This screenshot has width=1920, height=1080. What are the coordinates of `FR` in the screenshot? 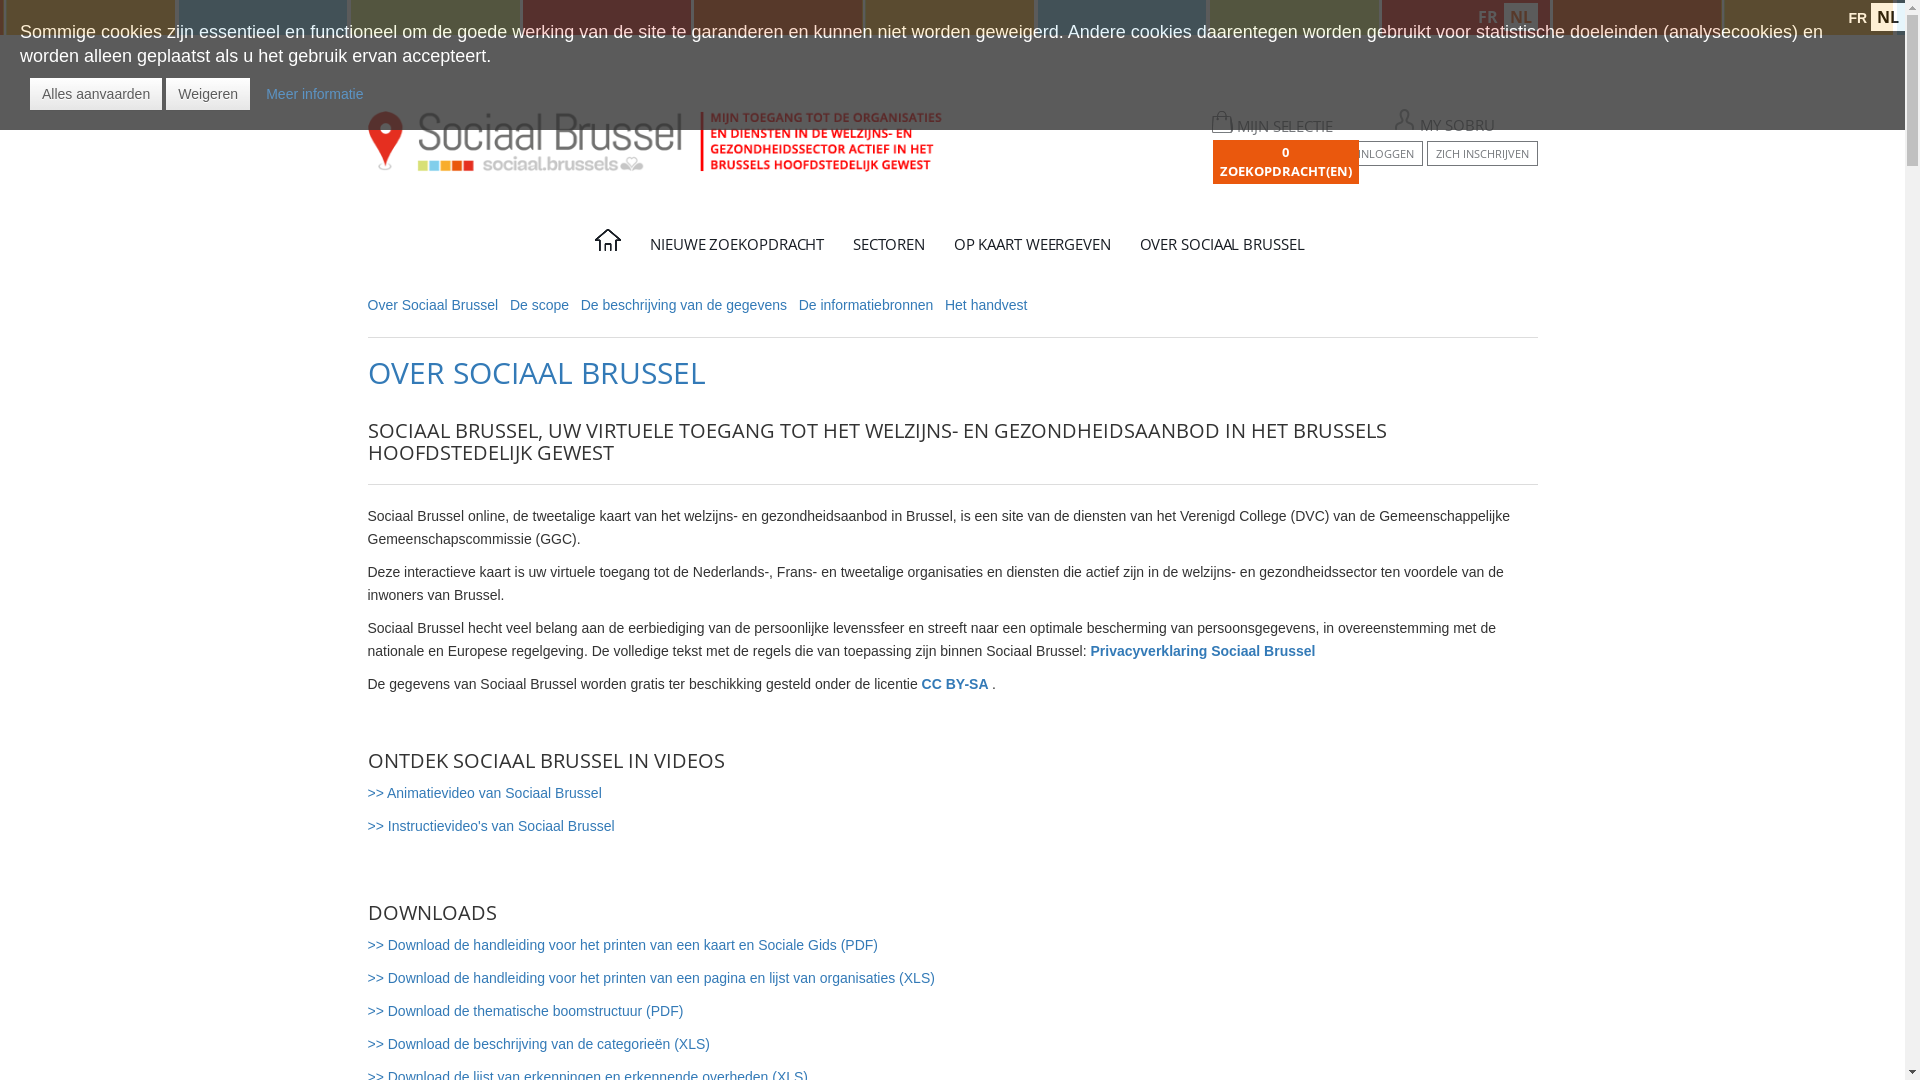 It's located at (1858, 18).